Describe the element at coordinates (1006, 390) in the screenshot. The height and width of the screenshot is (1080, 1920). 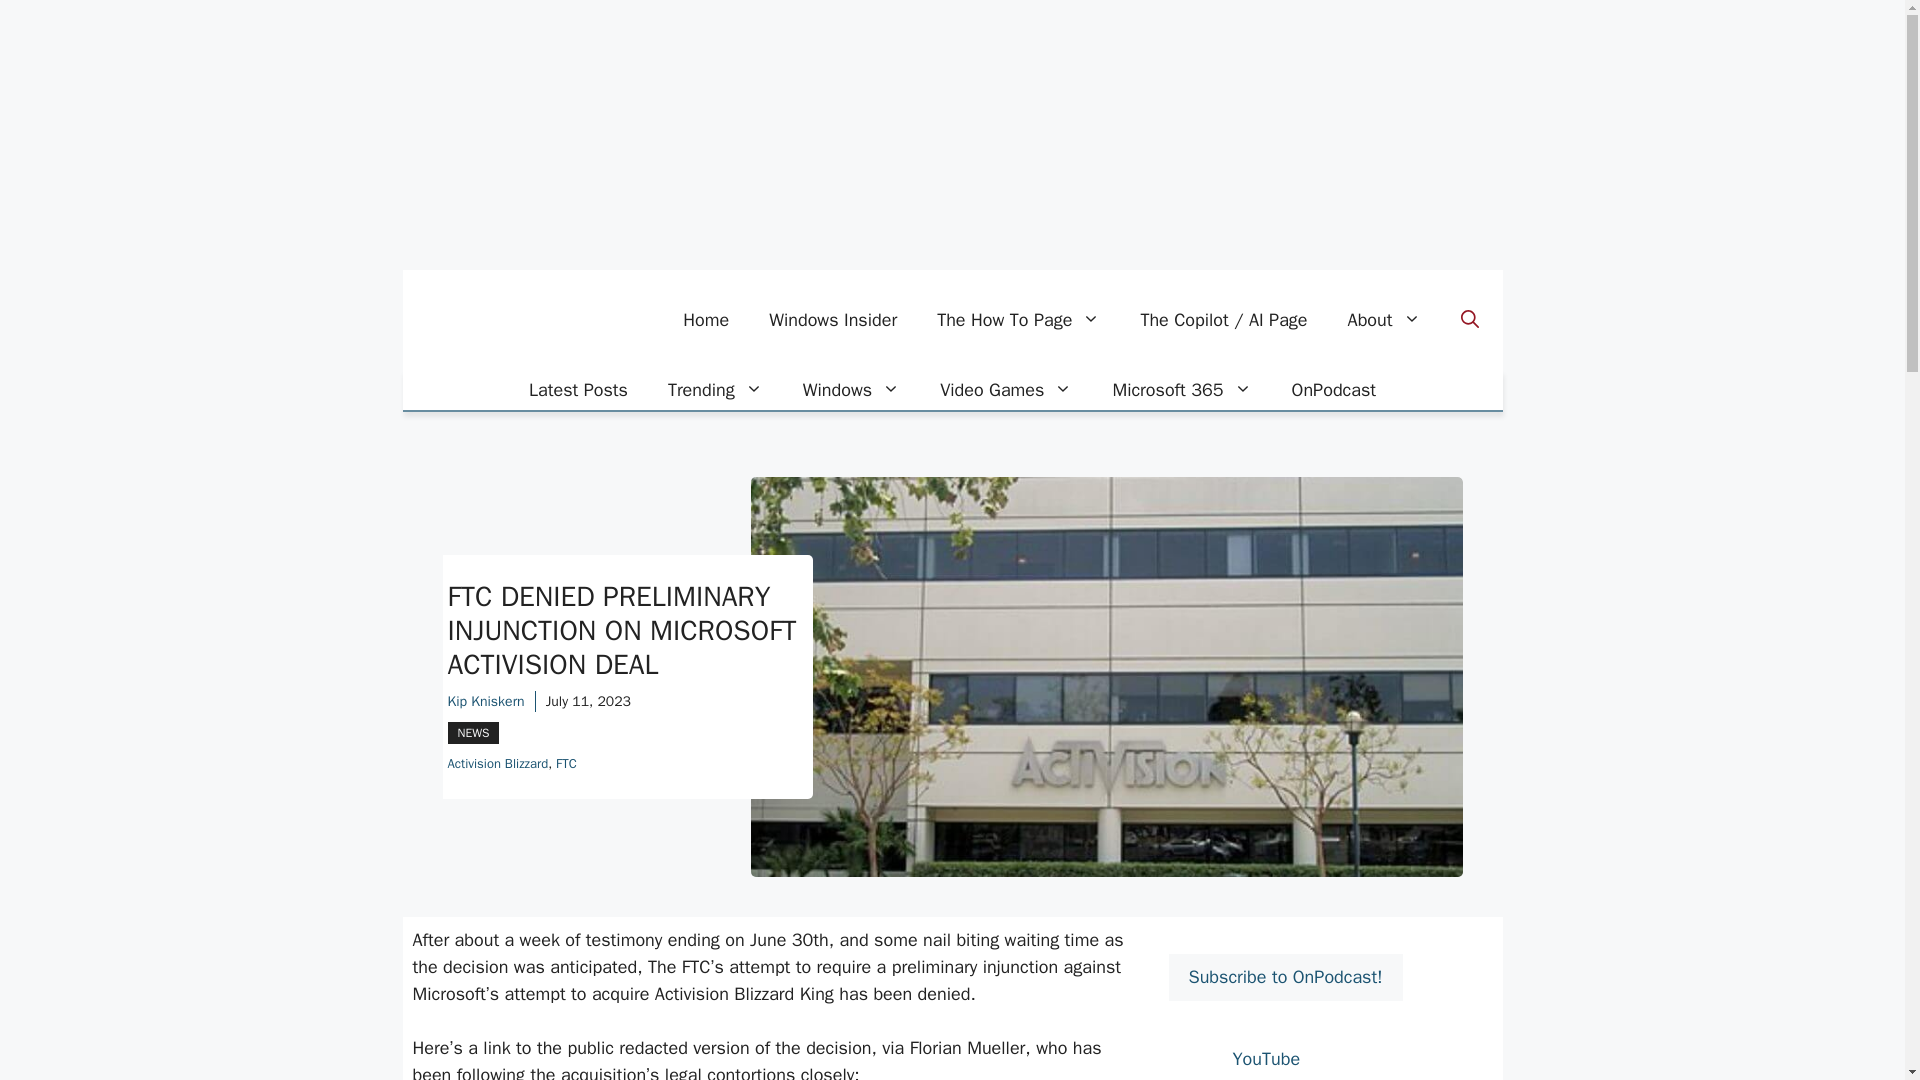
I see `Video Games` at that location.